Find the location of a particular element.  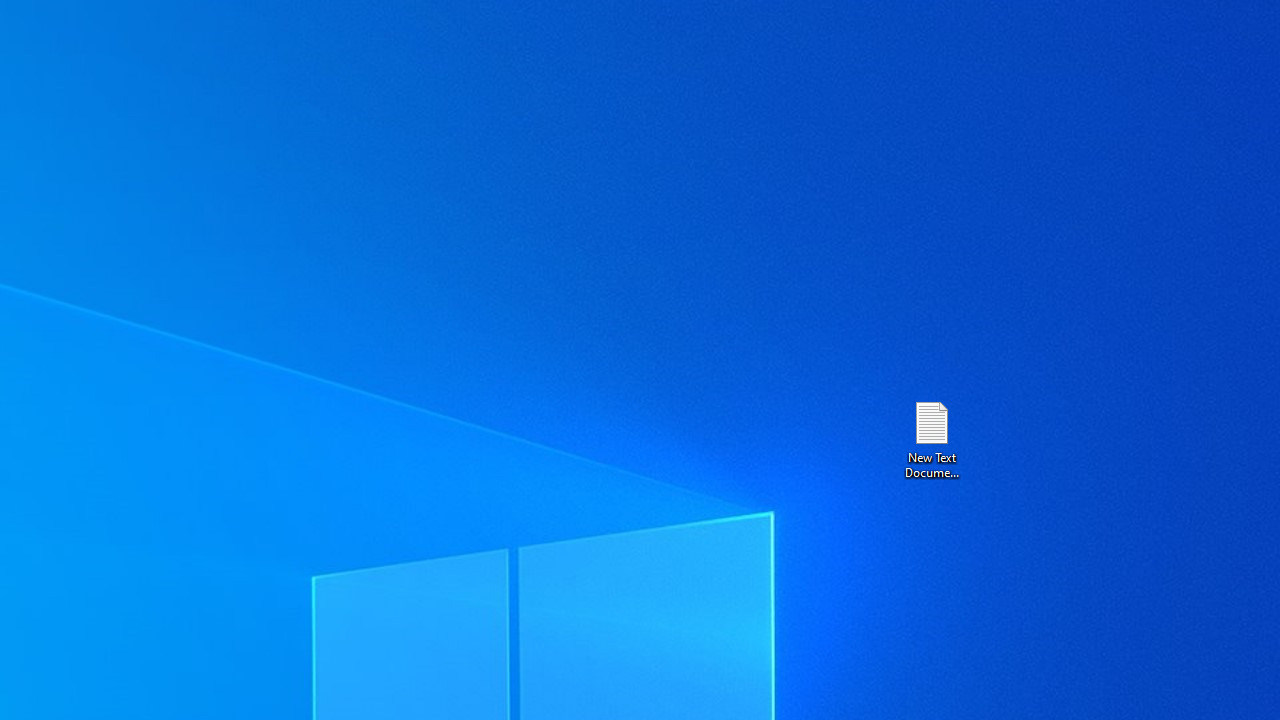

New Text Document (2) is located at coordinates (931, 438).